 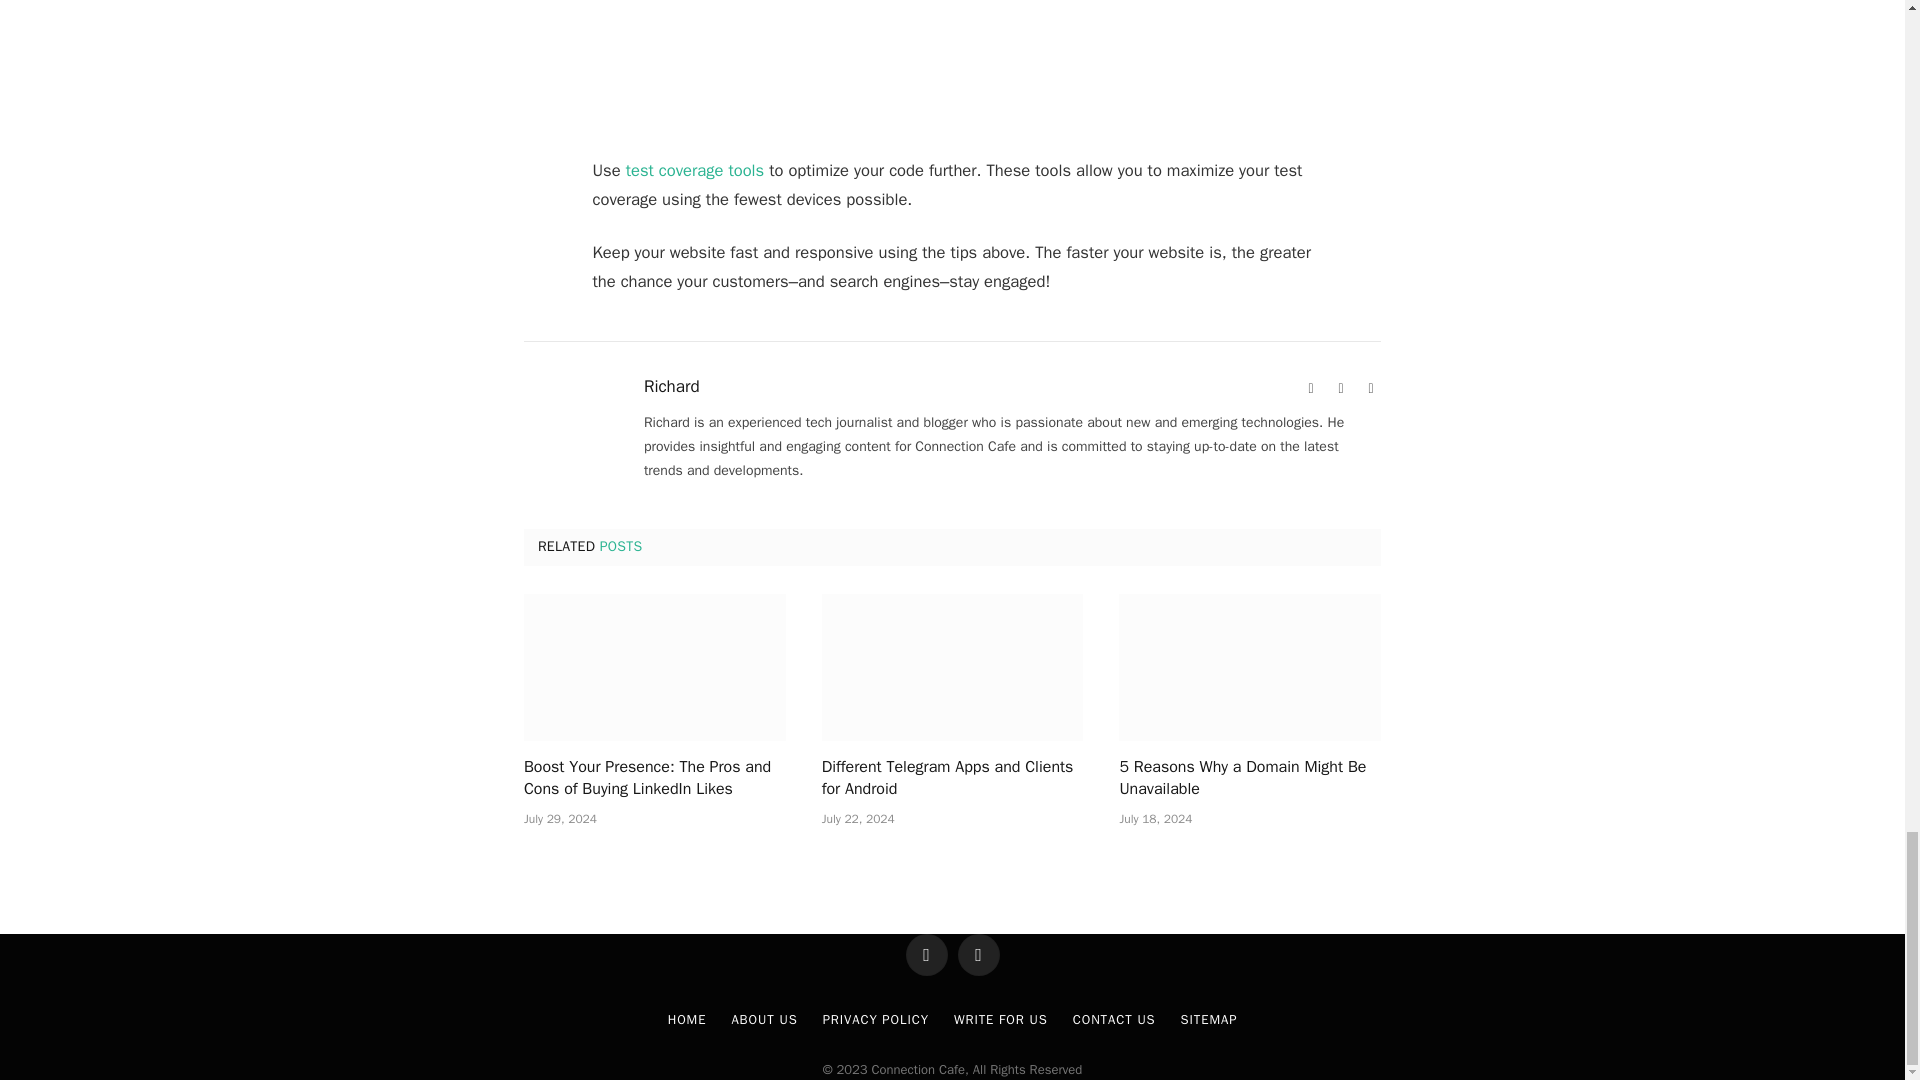 I want to click on Different Telegram Apps and Clients for Android, so click(x=952, y=667).